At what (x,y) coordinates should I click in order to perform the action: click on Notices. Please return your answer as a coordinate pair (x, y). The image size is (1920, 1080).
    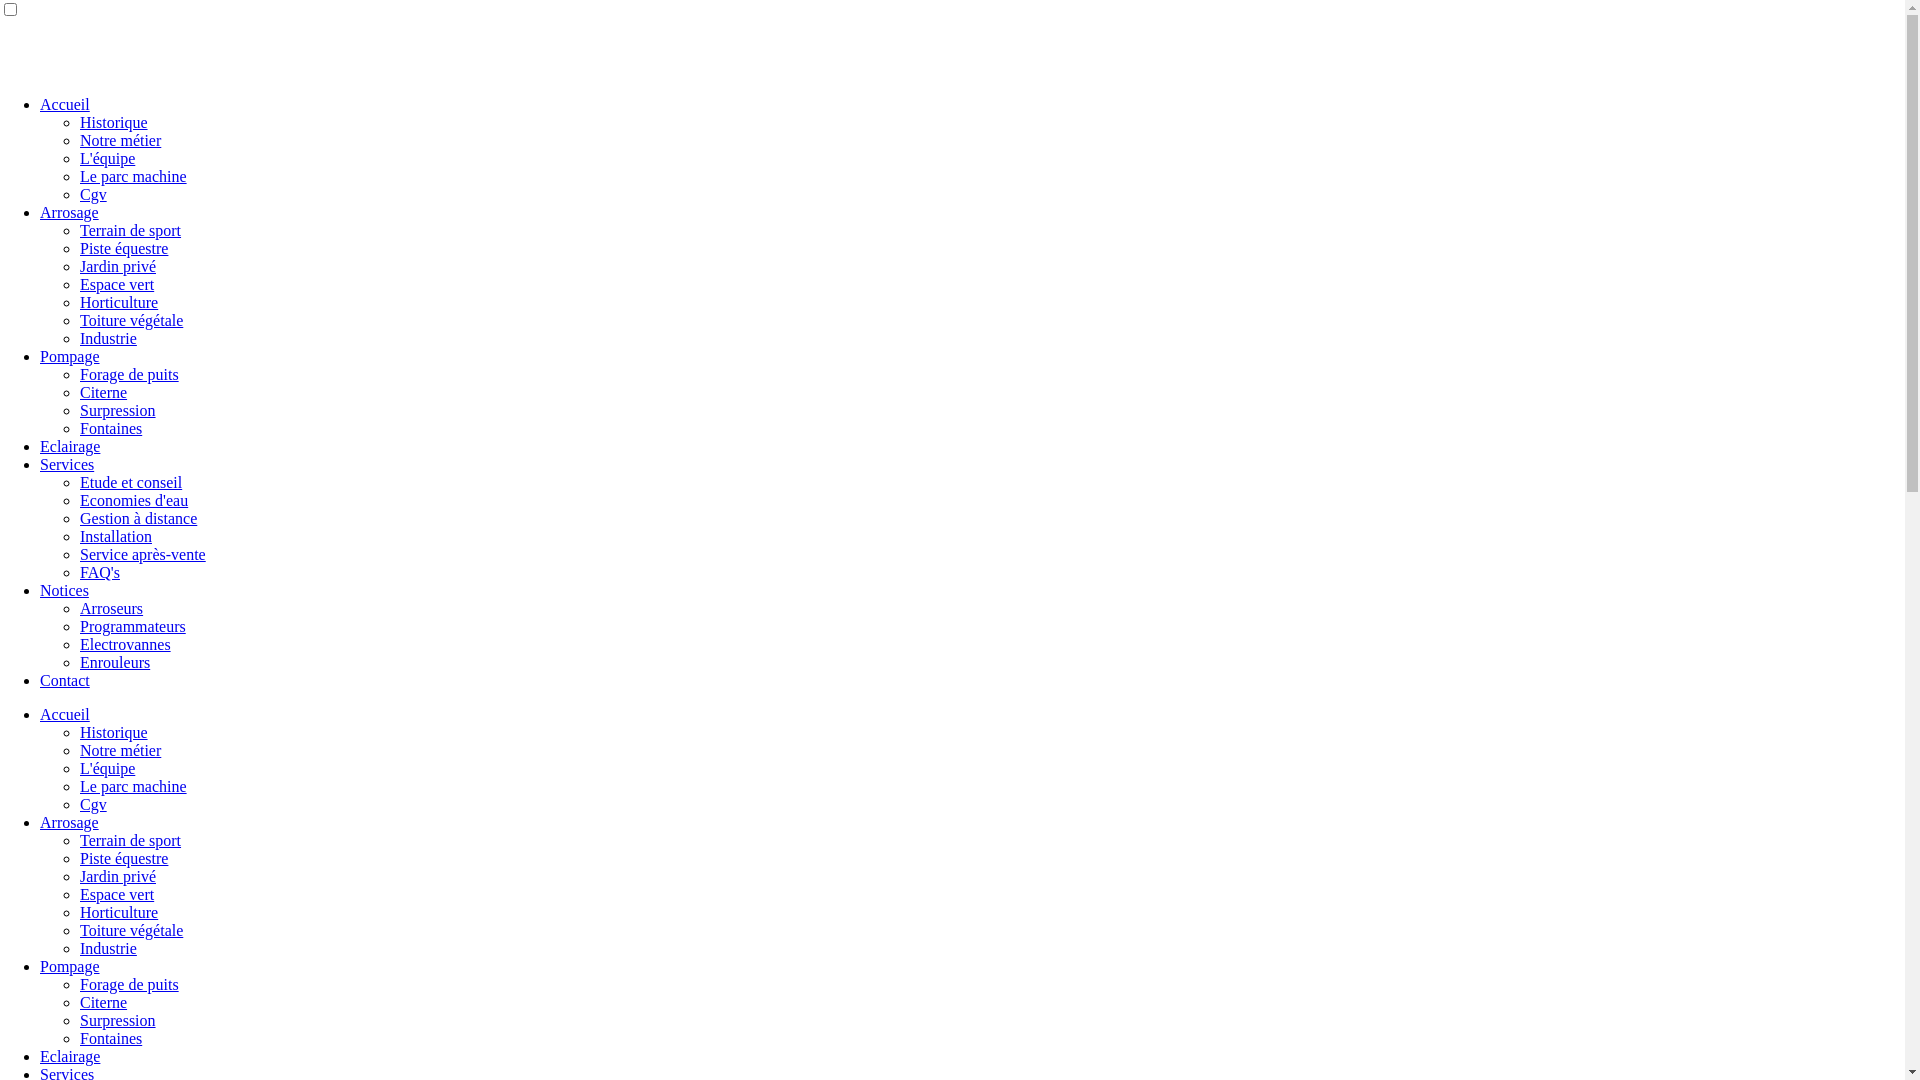
    Looking at the image, I should click on (64, 590).